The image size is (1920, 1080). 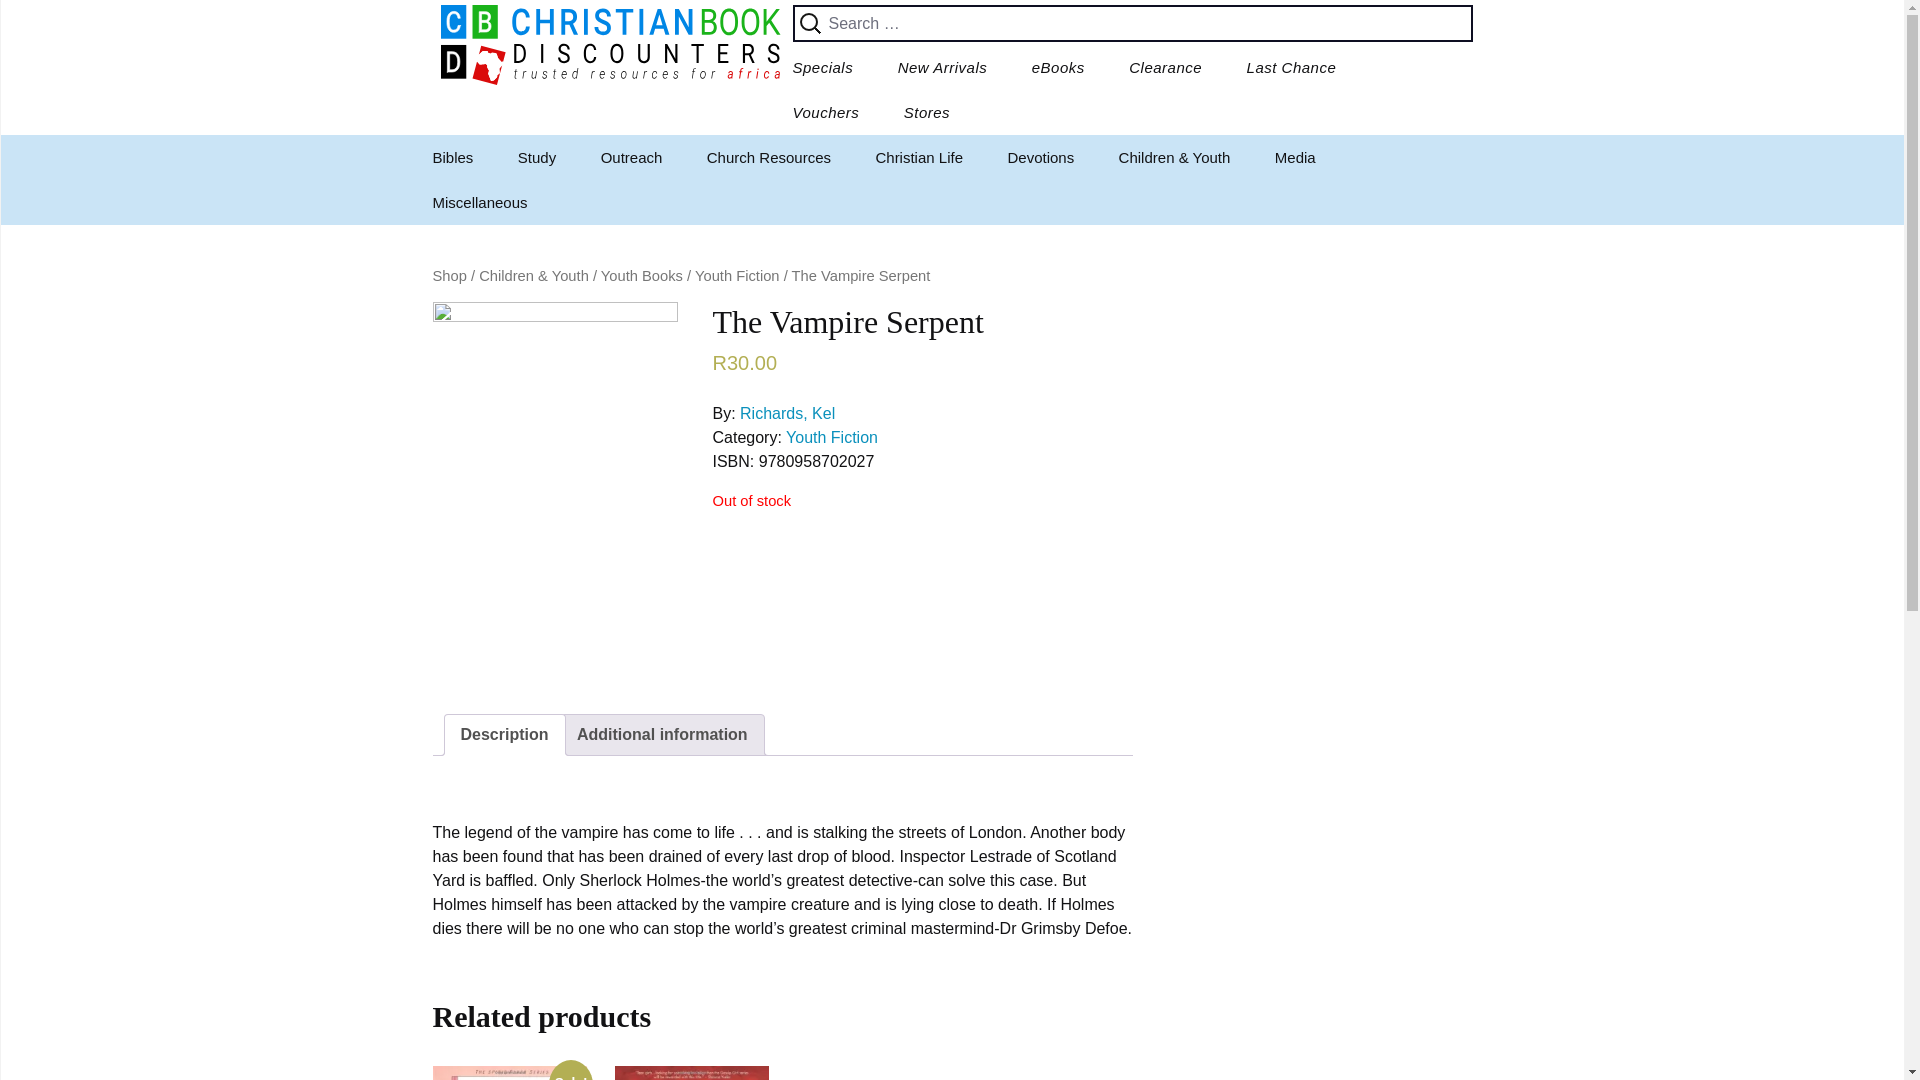 I want to click on Last Chance, so click(x=1292, y=67).